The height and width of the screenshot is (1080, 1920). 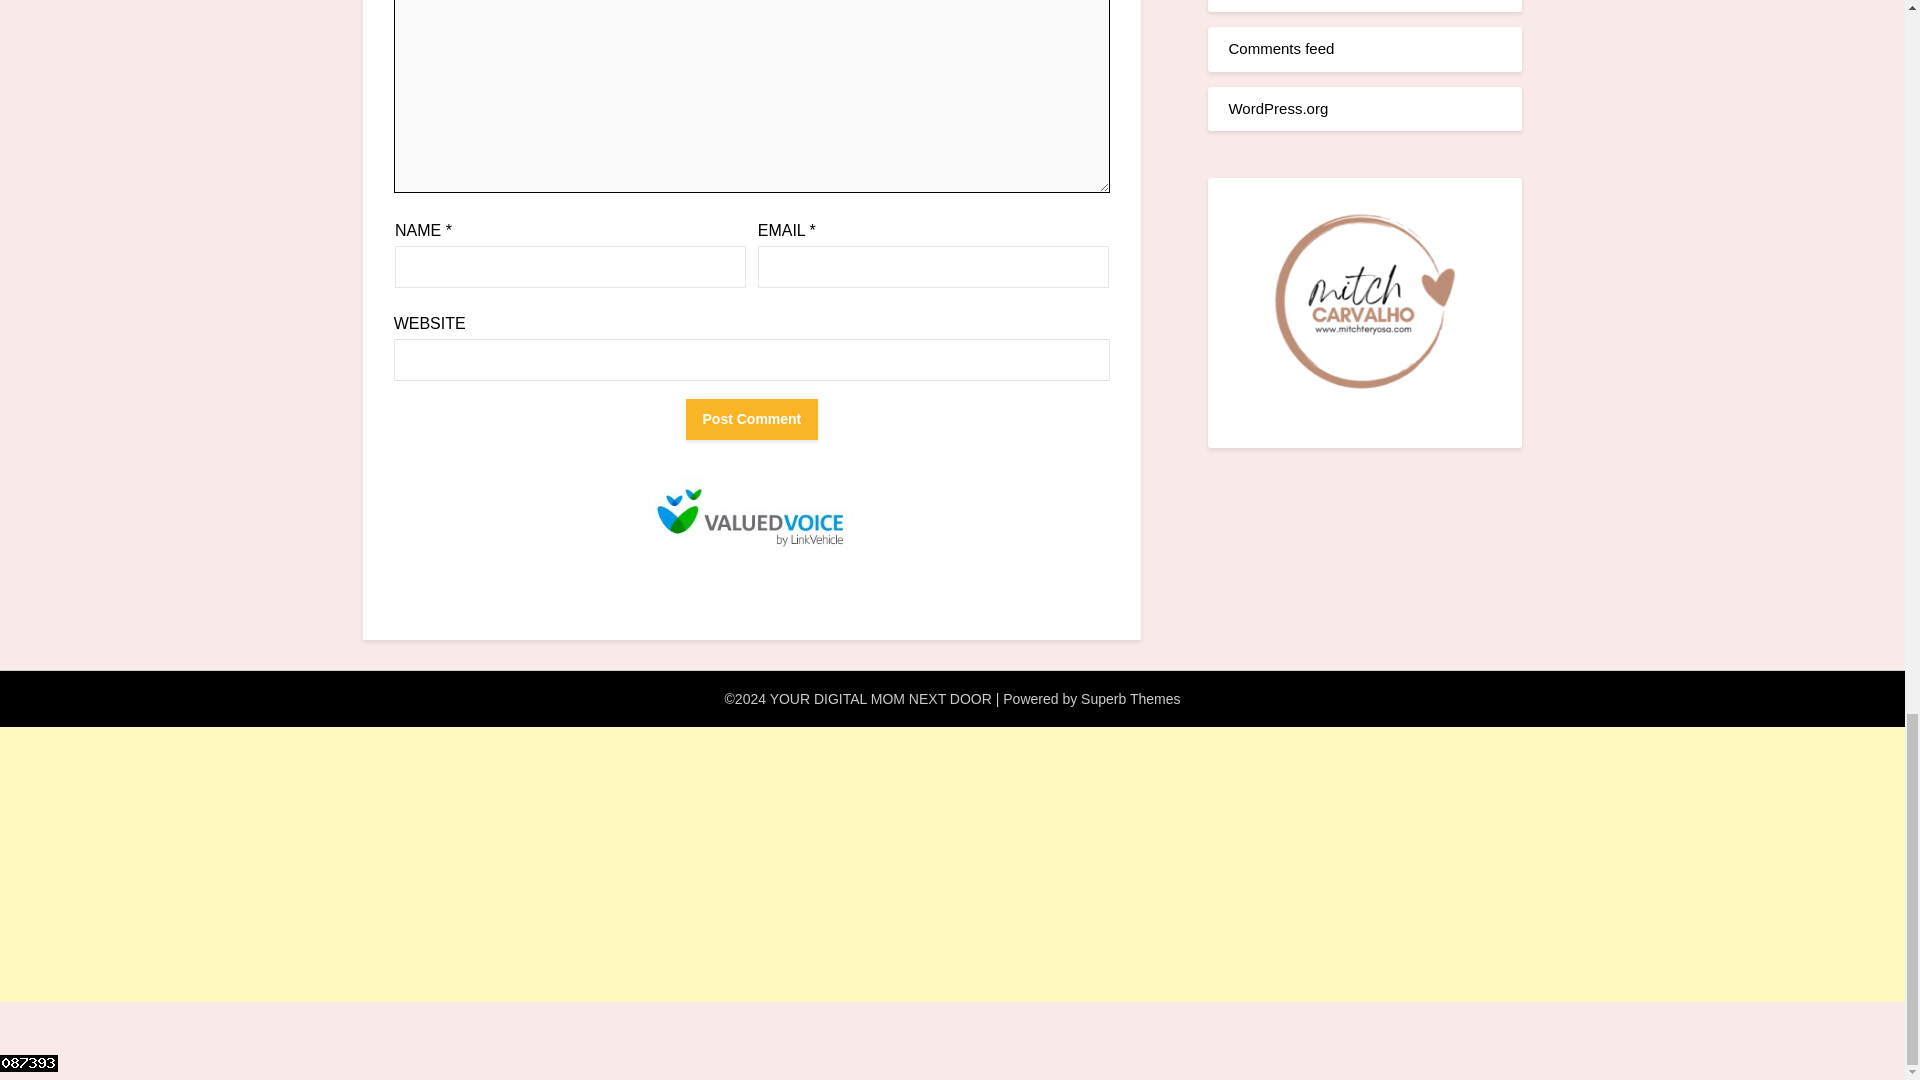 I want to click on Comments feed, so click(x=1281, y=48).